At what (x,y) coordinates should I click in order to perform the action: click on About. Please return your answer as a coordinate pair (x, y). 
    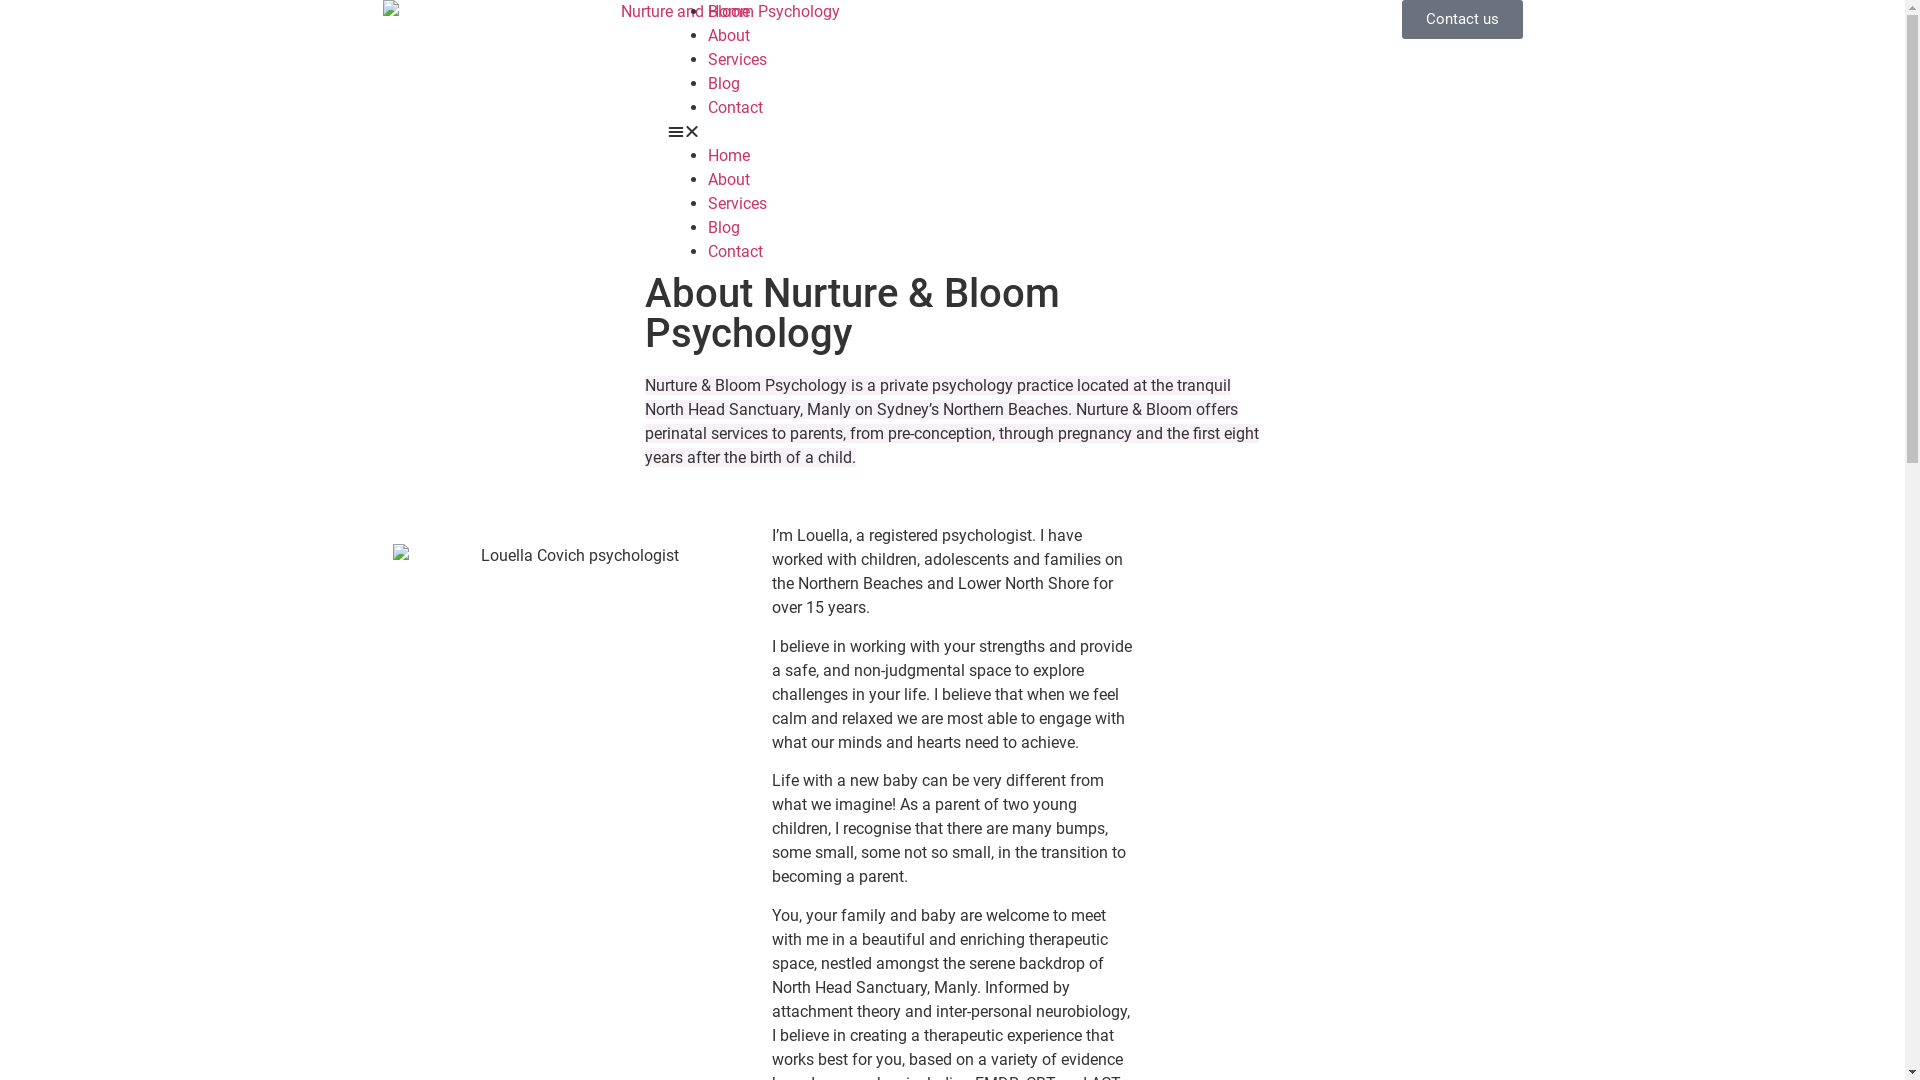
    Looking at the image, I should click on (729, 36).